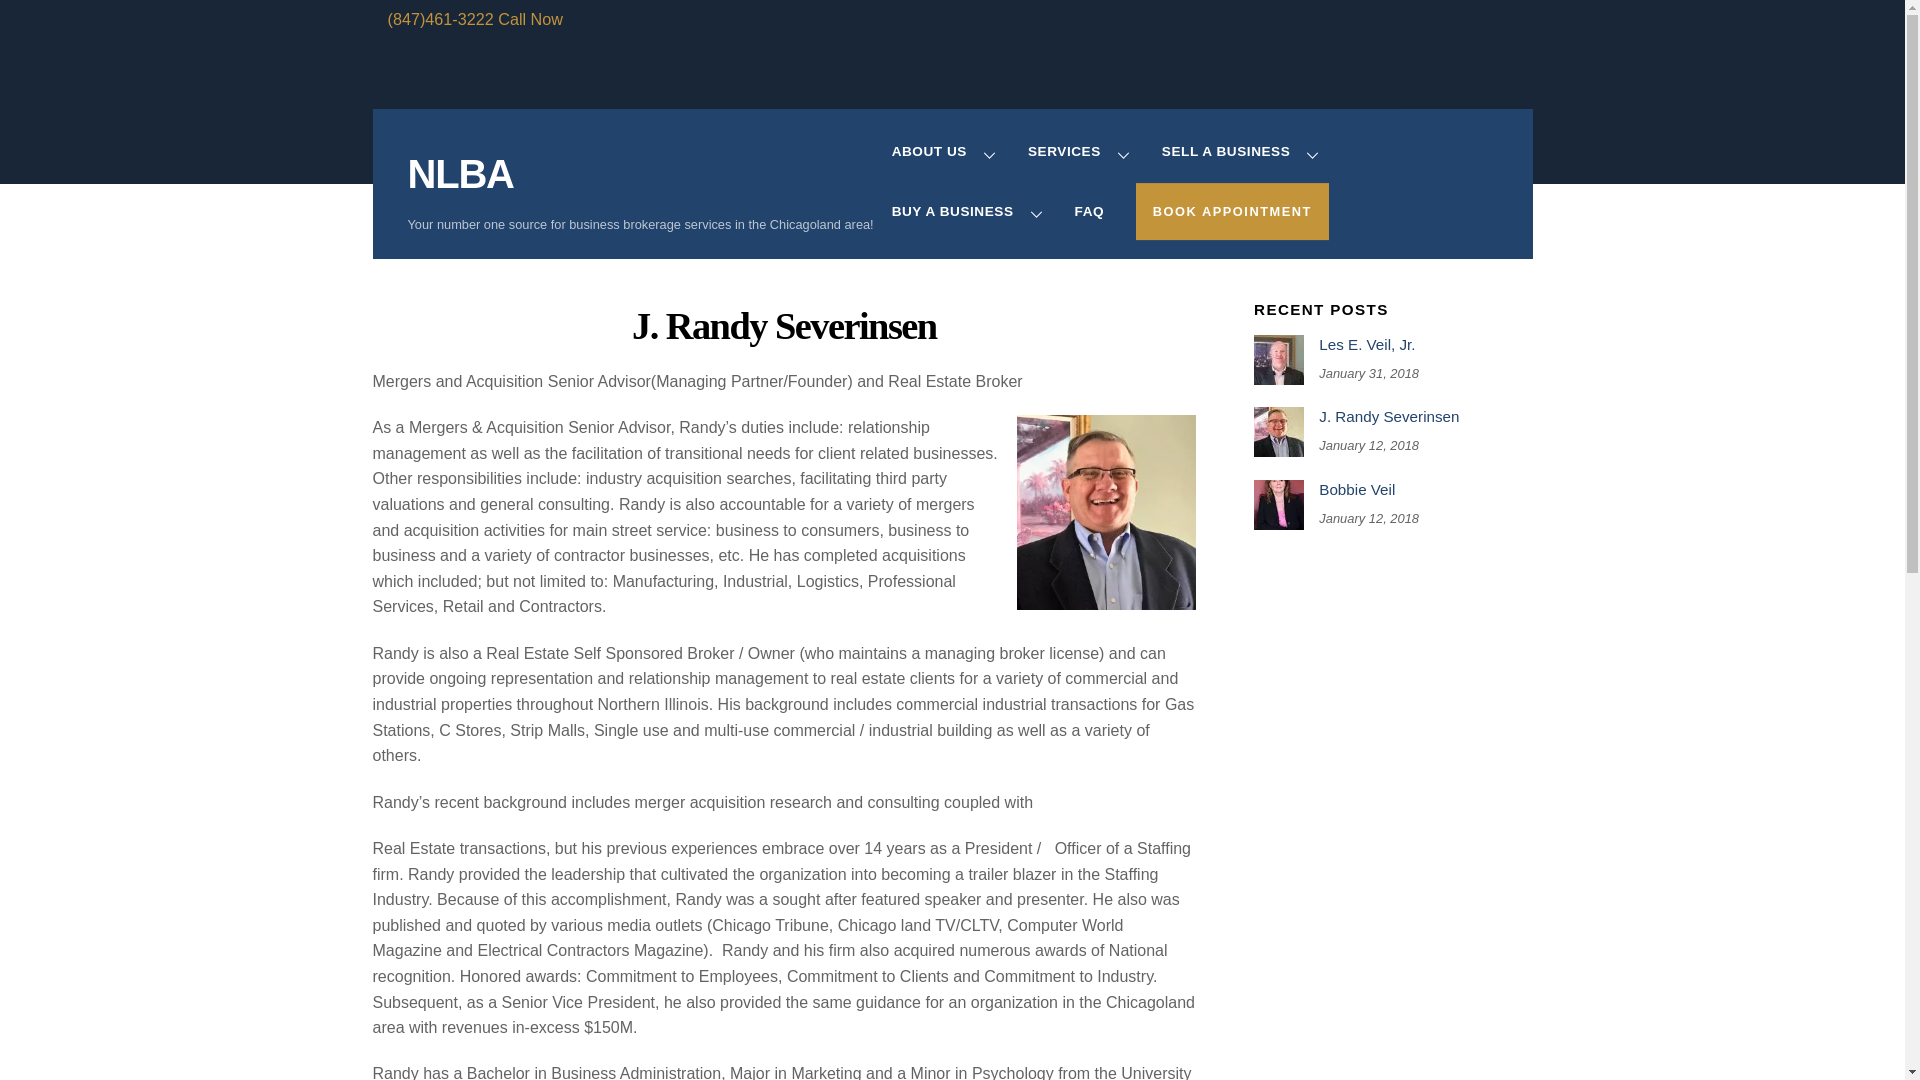 This screenshot has height=1080, width=1920. I want to click on NLBA, so click(460, 174).